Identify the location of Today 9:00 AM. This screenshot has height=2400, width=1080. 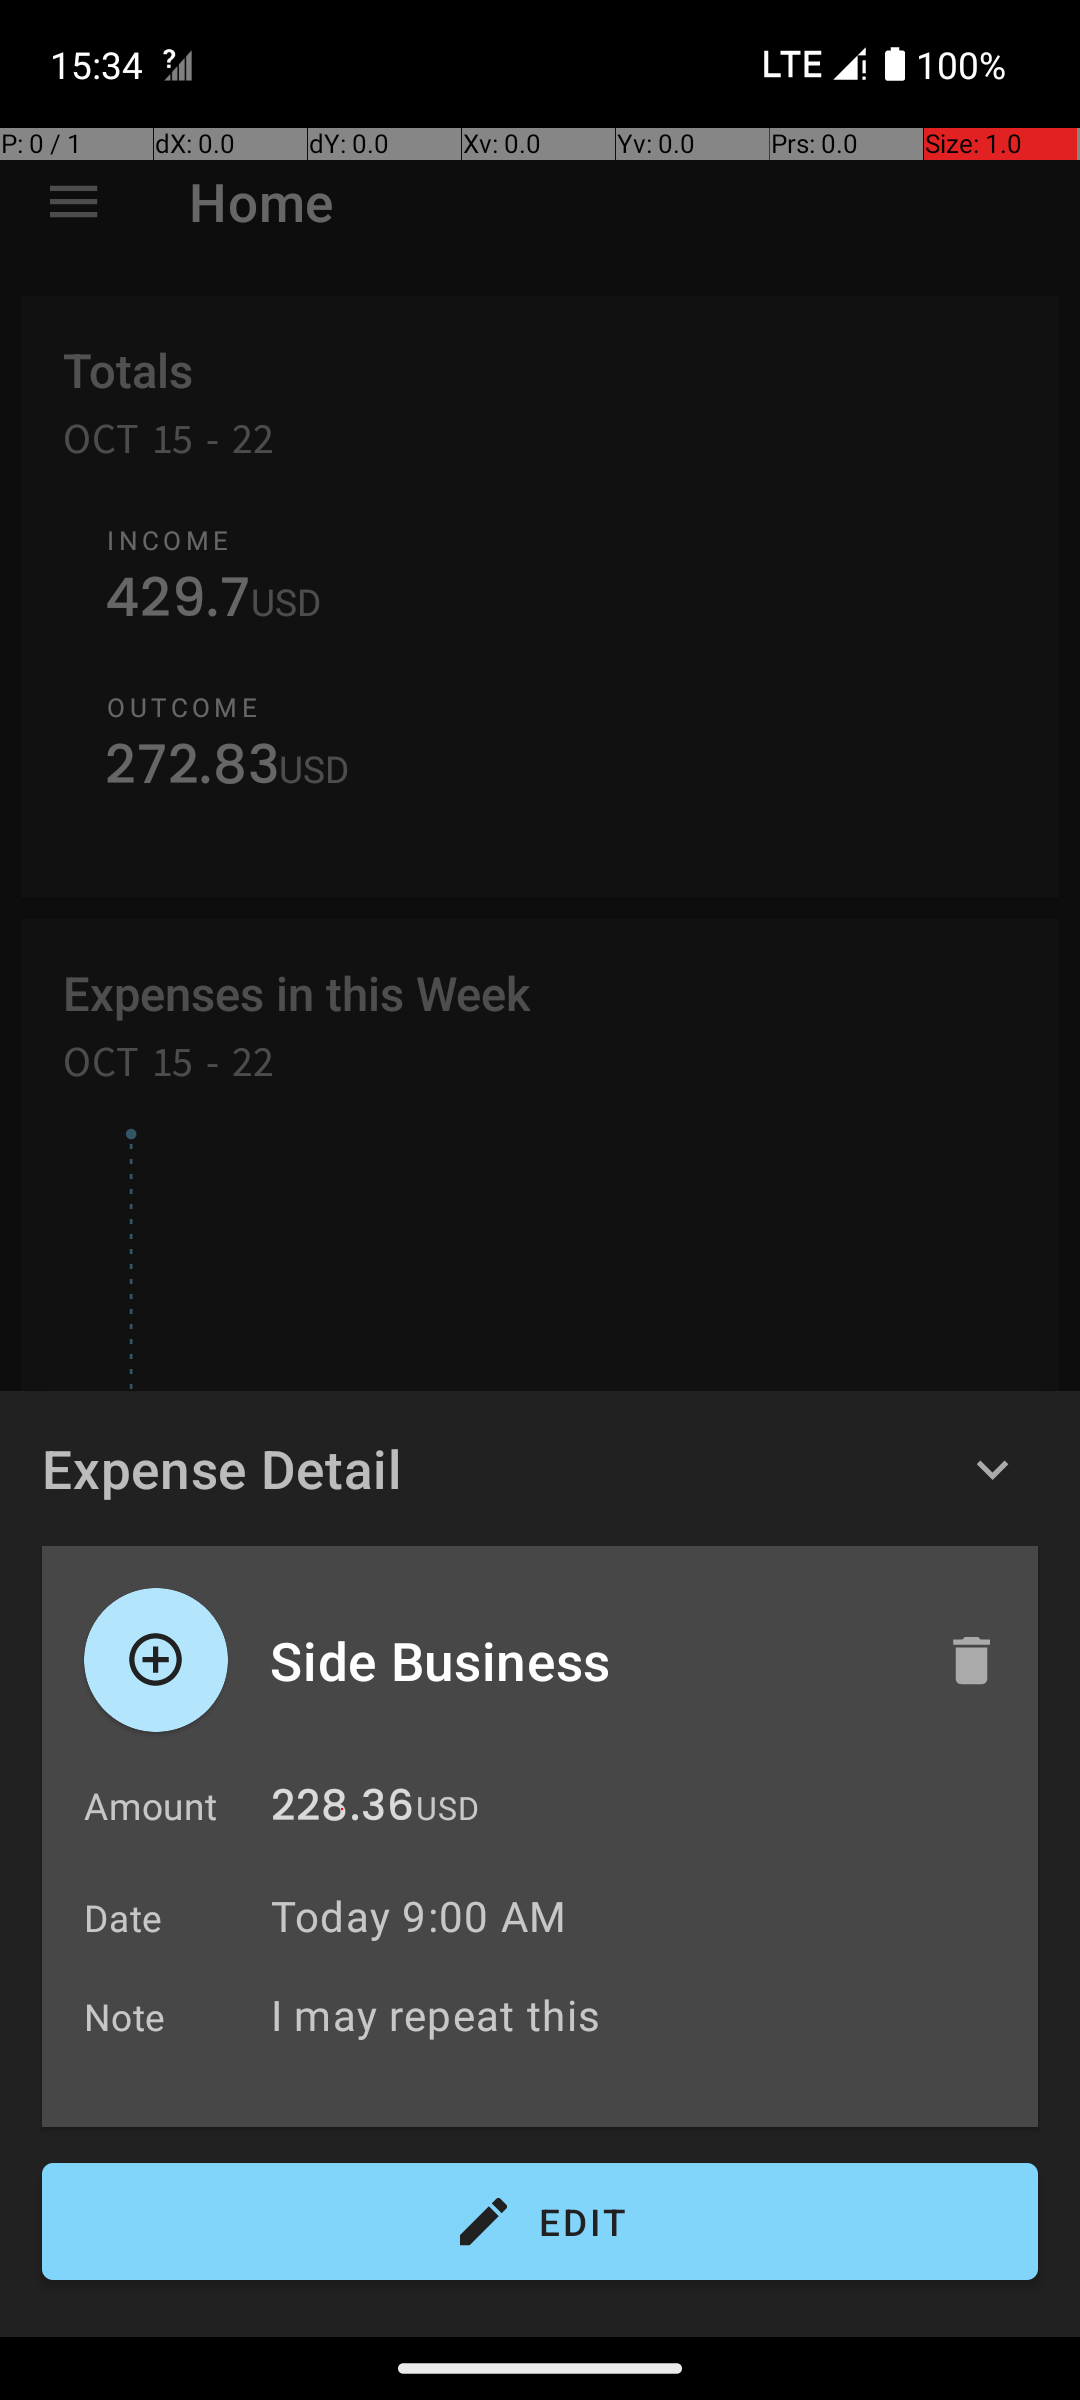
(418, 1916).